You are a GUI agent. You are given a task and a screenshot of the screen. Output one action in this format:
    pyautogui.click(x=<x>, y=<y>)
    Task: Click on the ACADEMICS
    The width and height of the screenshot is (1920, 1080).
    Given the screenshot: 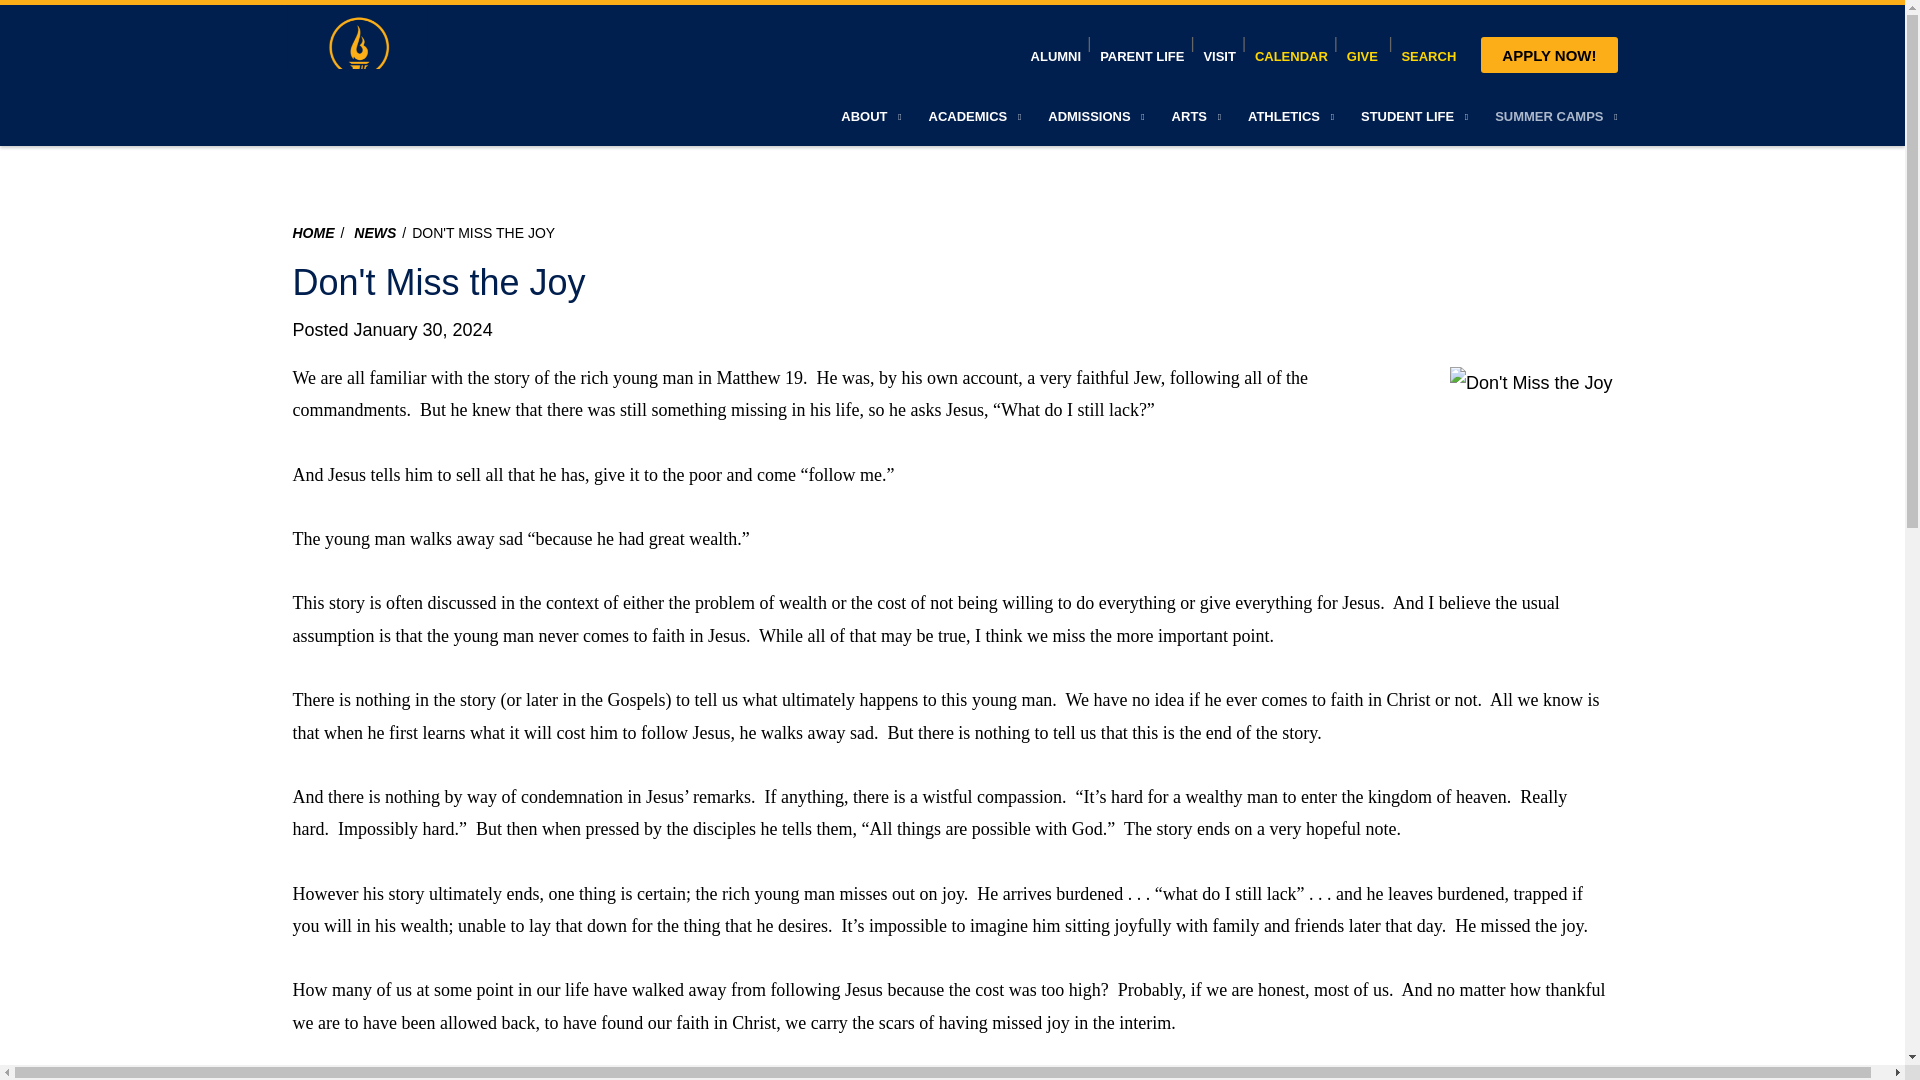 What is the action you would take?
    pyautogui.click(x=976, y=116)
    